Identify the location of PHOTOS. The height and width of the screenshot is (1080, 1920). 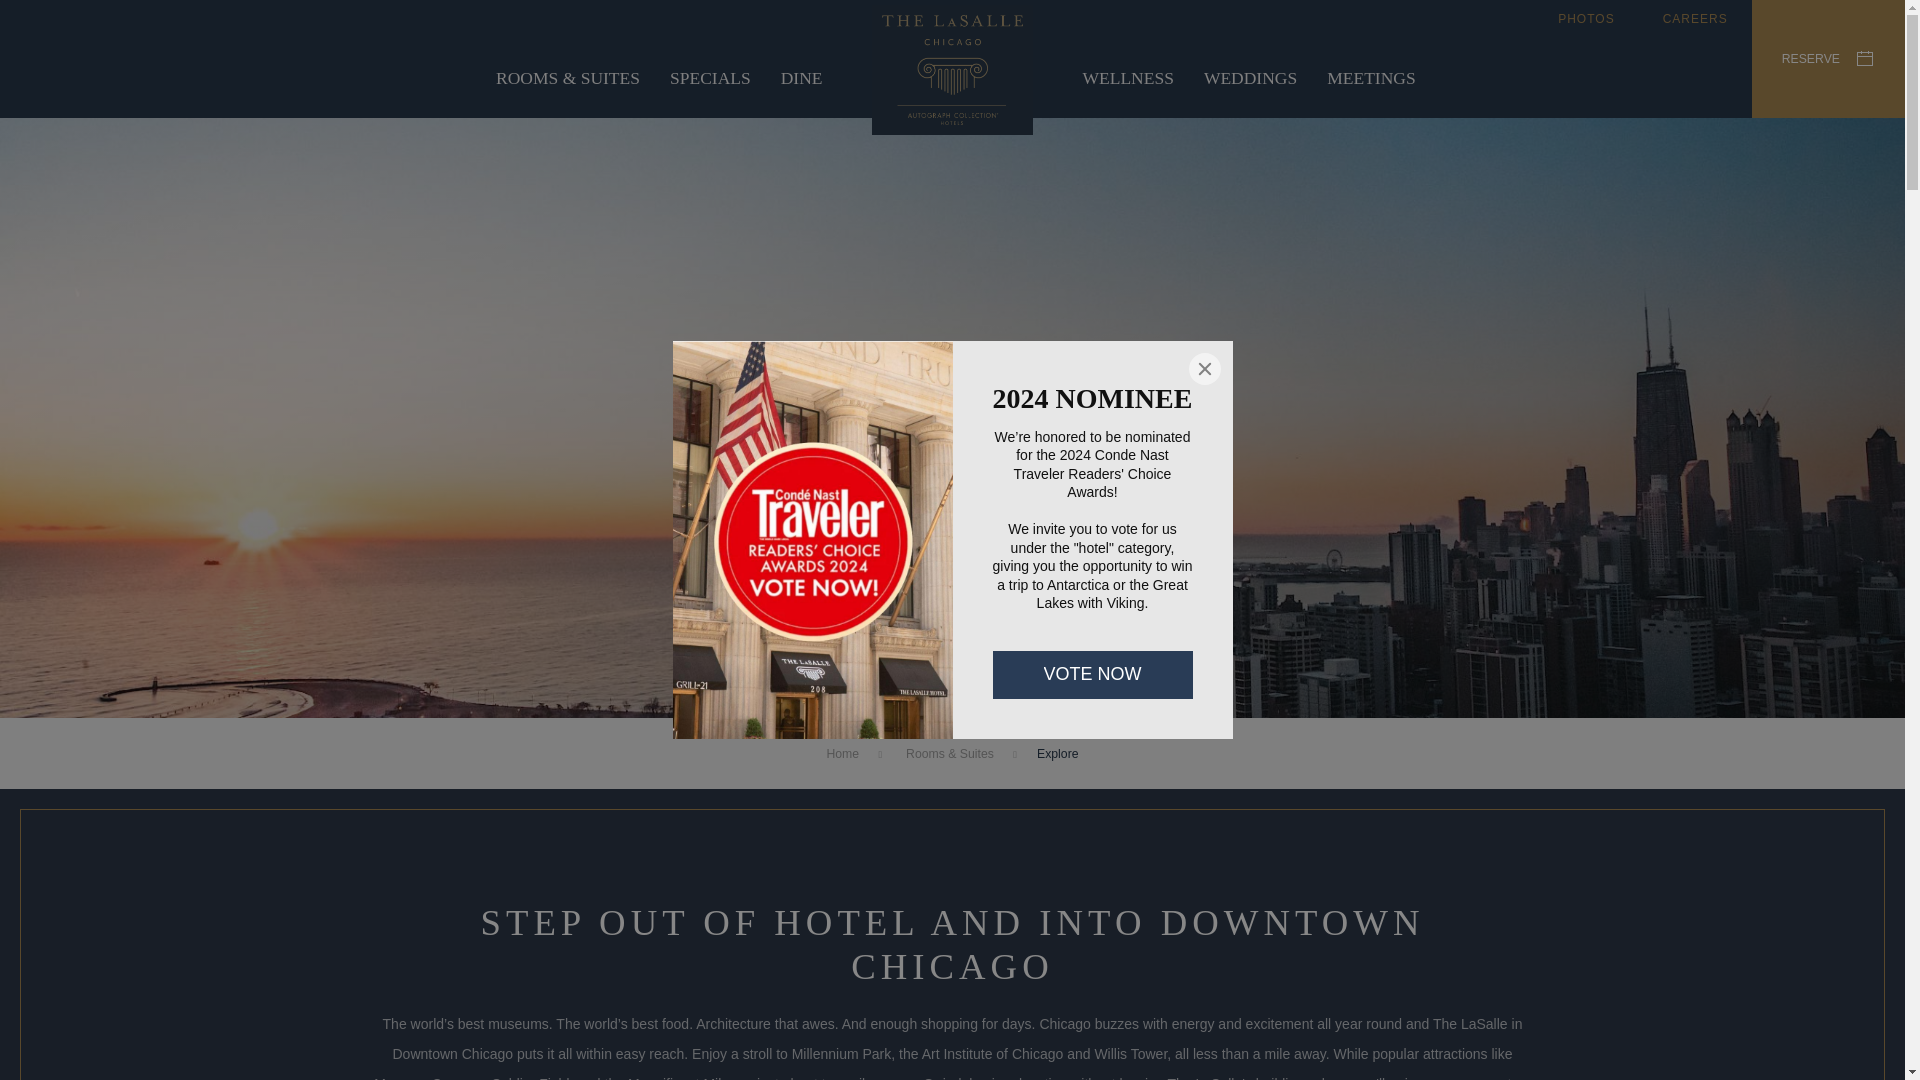
(1586, 18).